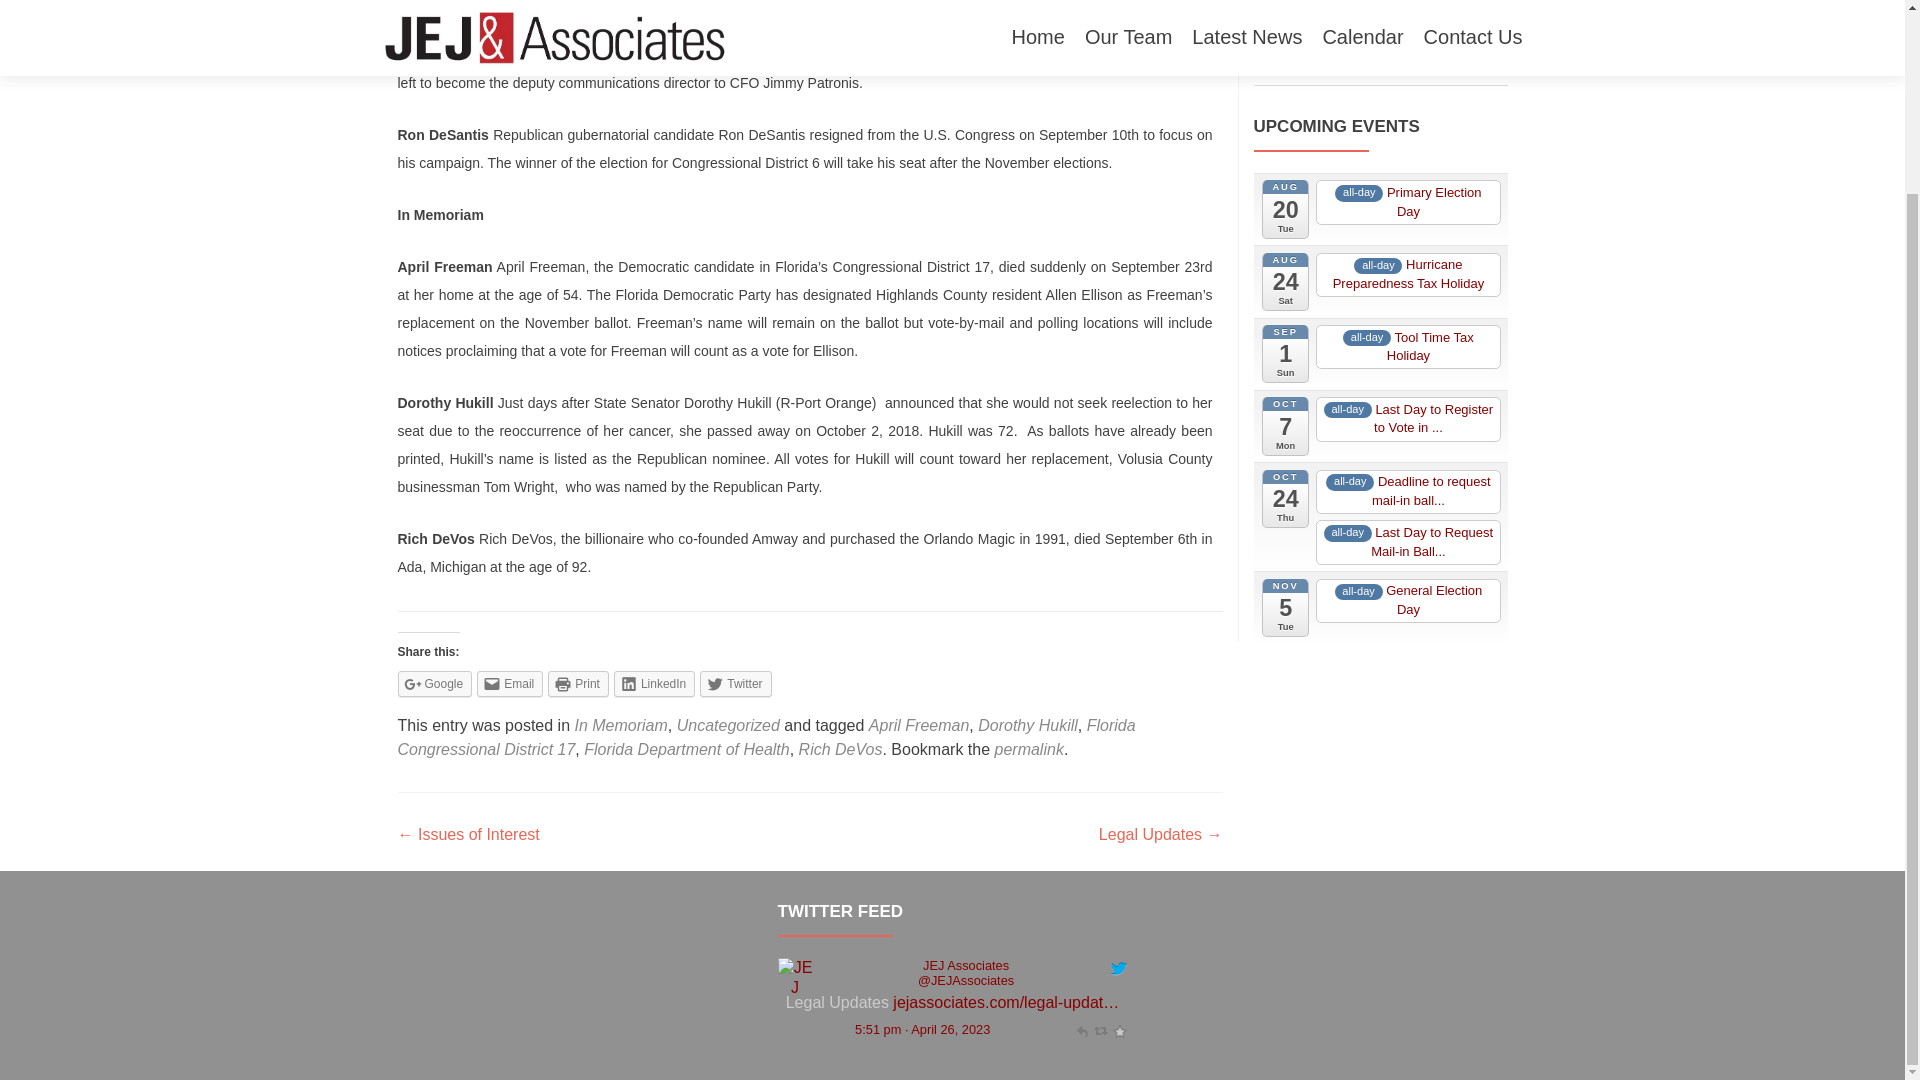 The width and height of the screenshot is (1920, 1080). Describe the element at coordinates (510, 683) in the screenshot. I see `Email` at that location.